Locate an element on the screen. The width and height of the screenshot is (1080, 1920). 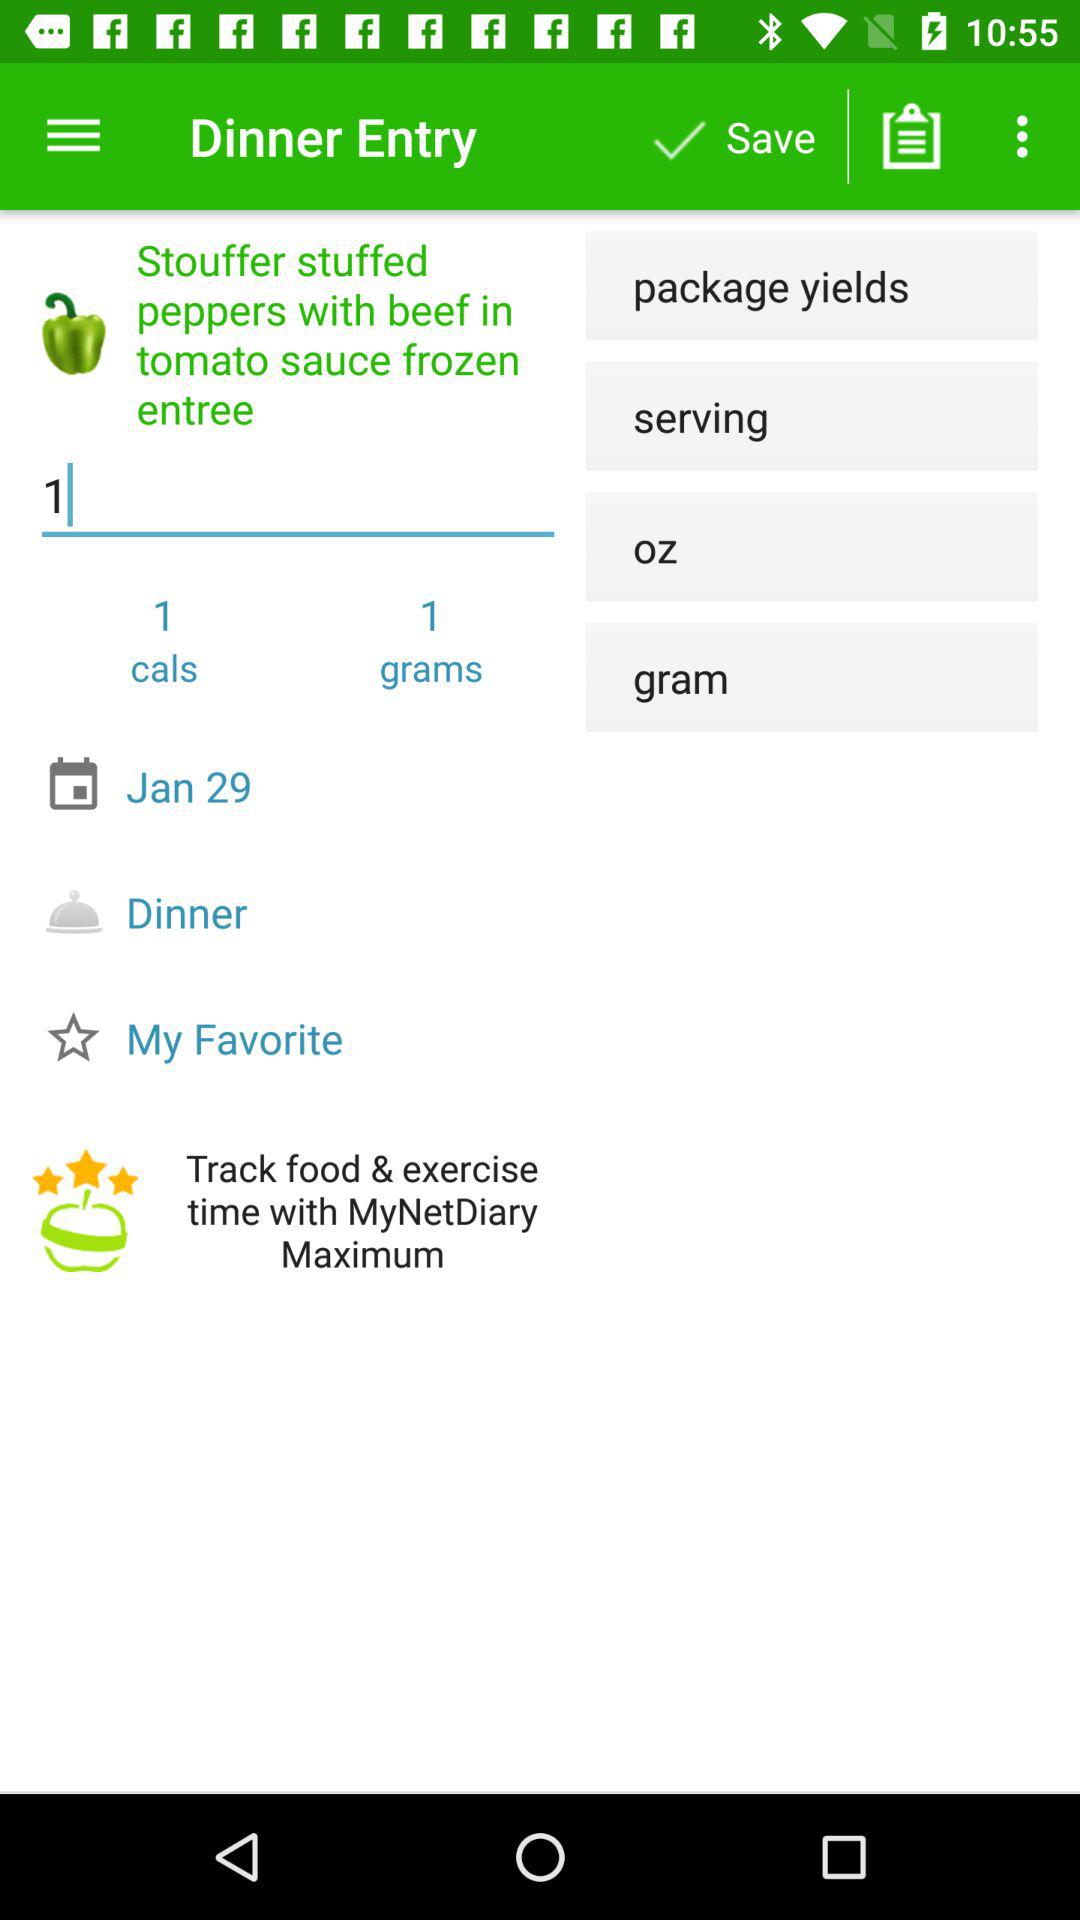
choose icon above stouffer stuffed peppers item is located at coordinates (73, 136).